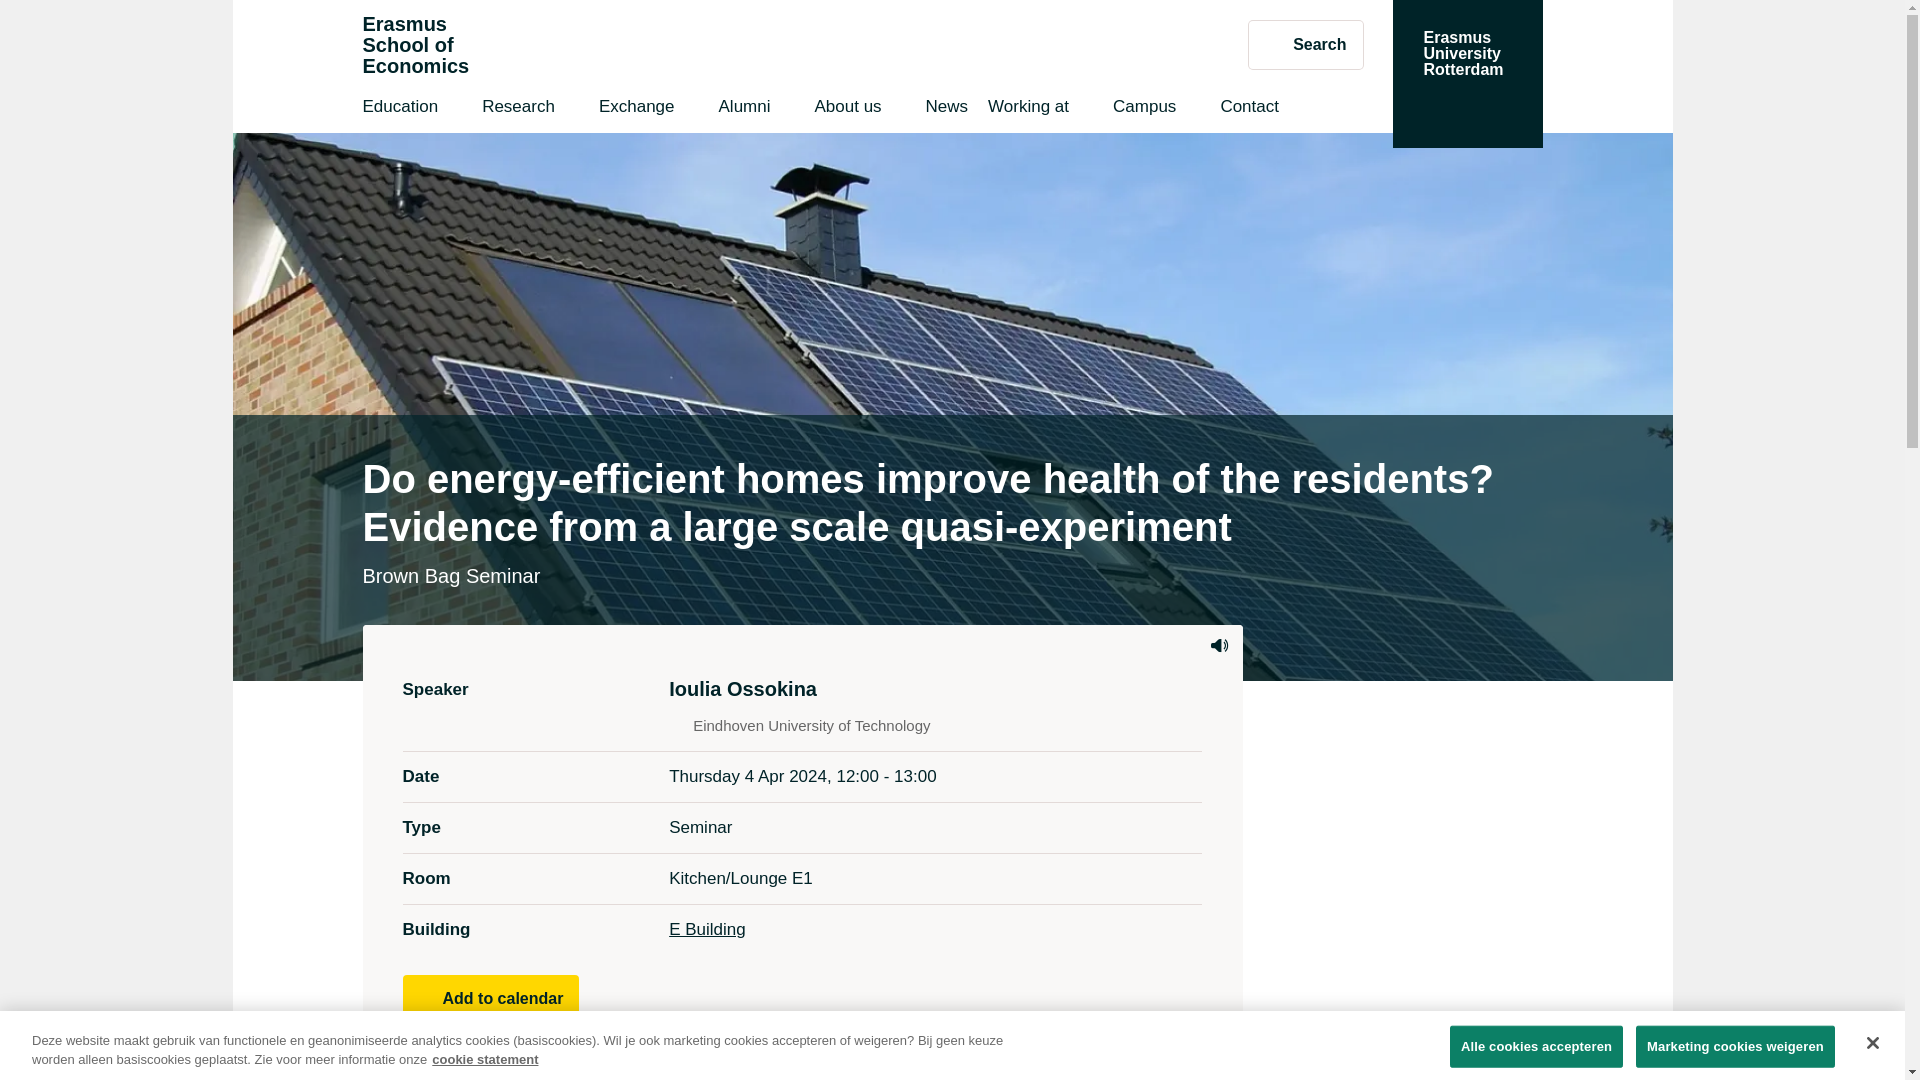  Describe the element at coordinates (947, 109) in the screenshot. I see `Contact` at that location.